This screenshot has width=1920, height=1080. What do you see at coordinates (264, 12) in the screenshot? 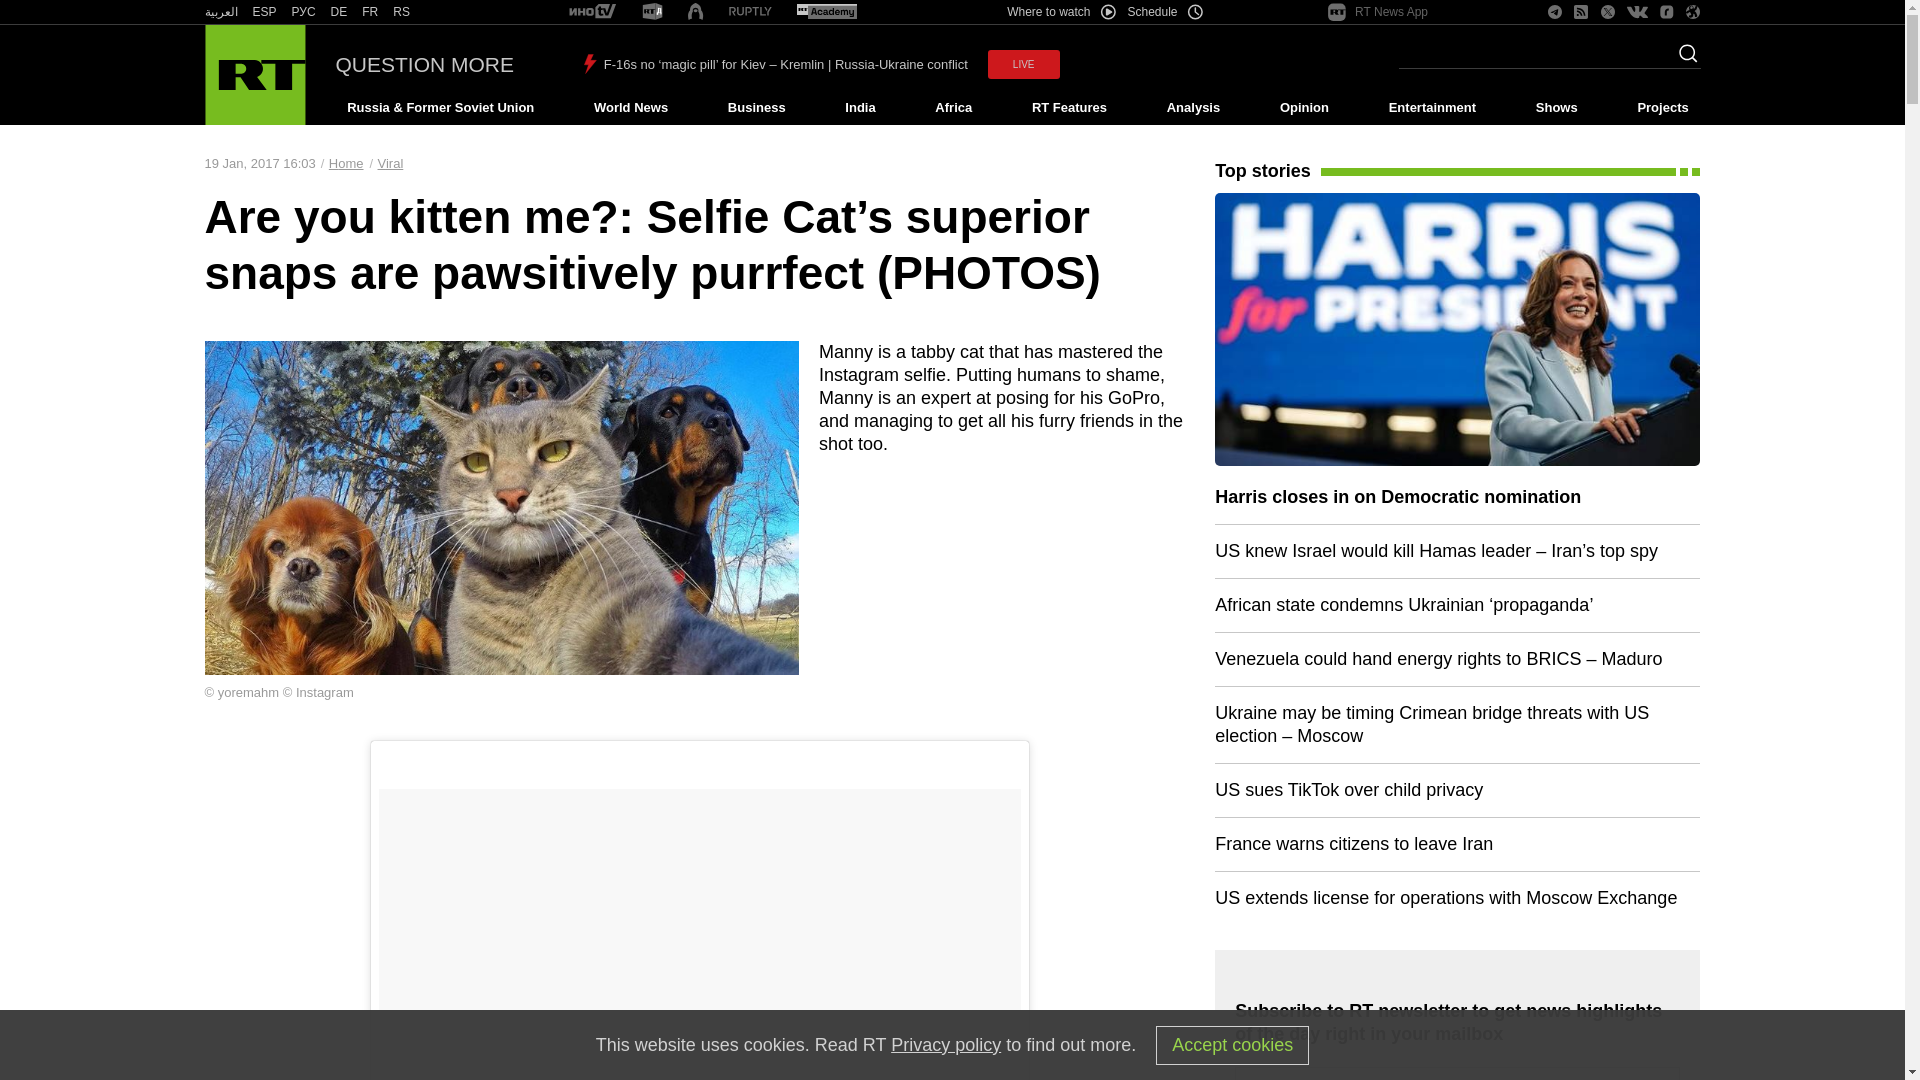
I see `ESP` at bounding box center [264, 12].